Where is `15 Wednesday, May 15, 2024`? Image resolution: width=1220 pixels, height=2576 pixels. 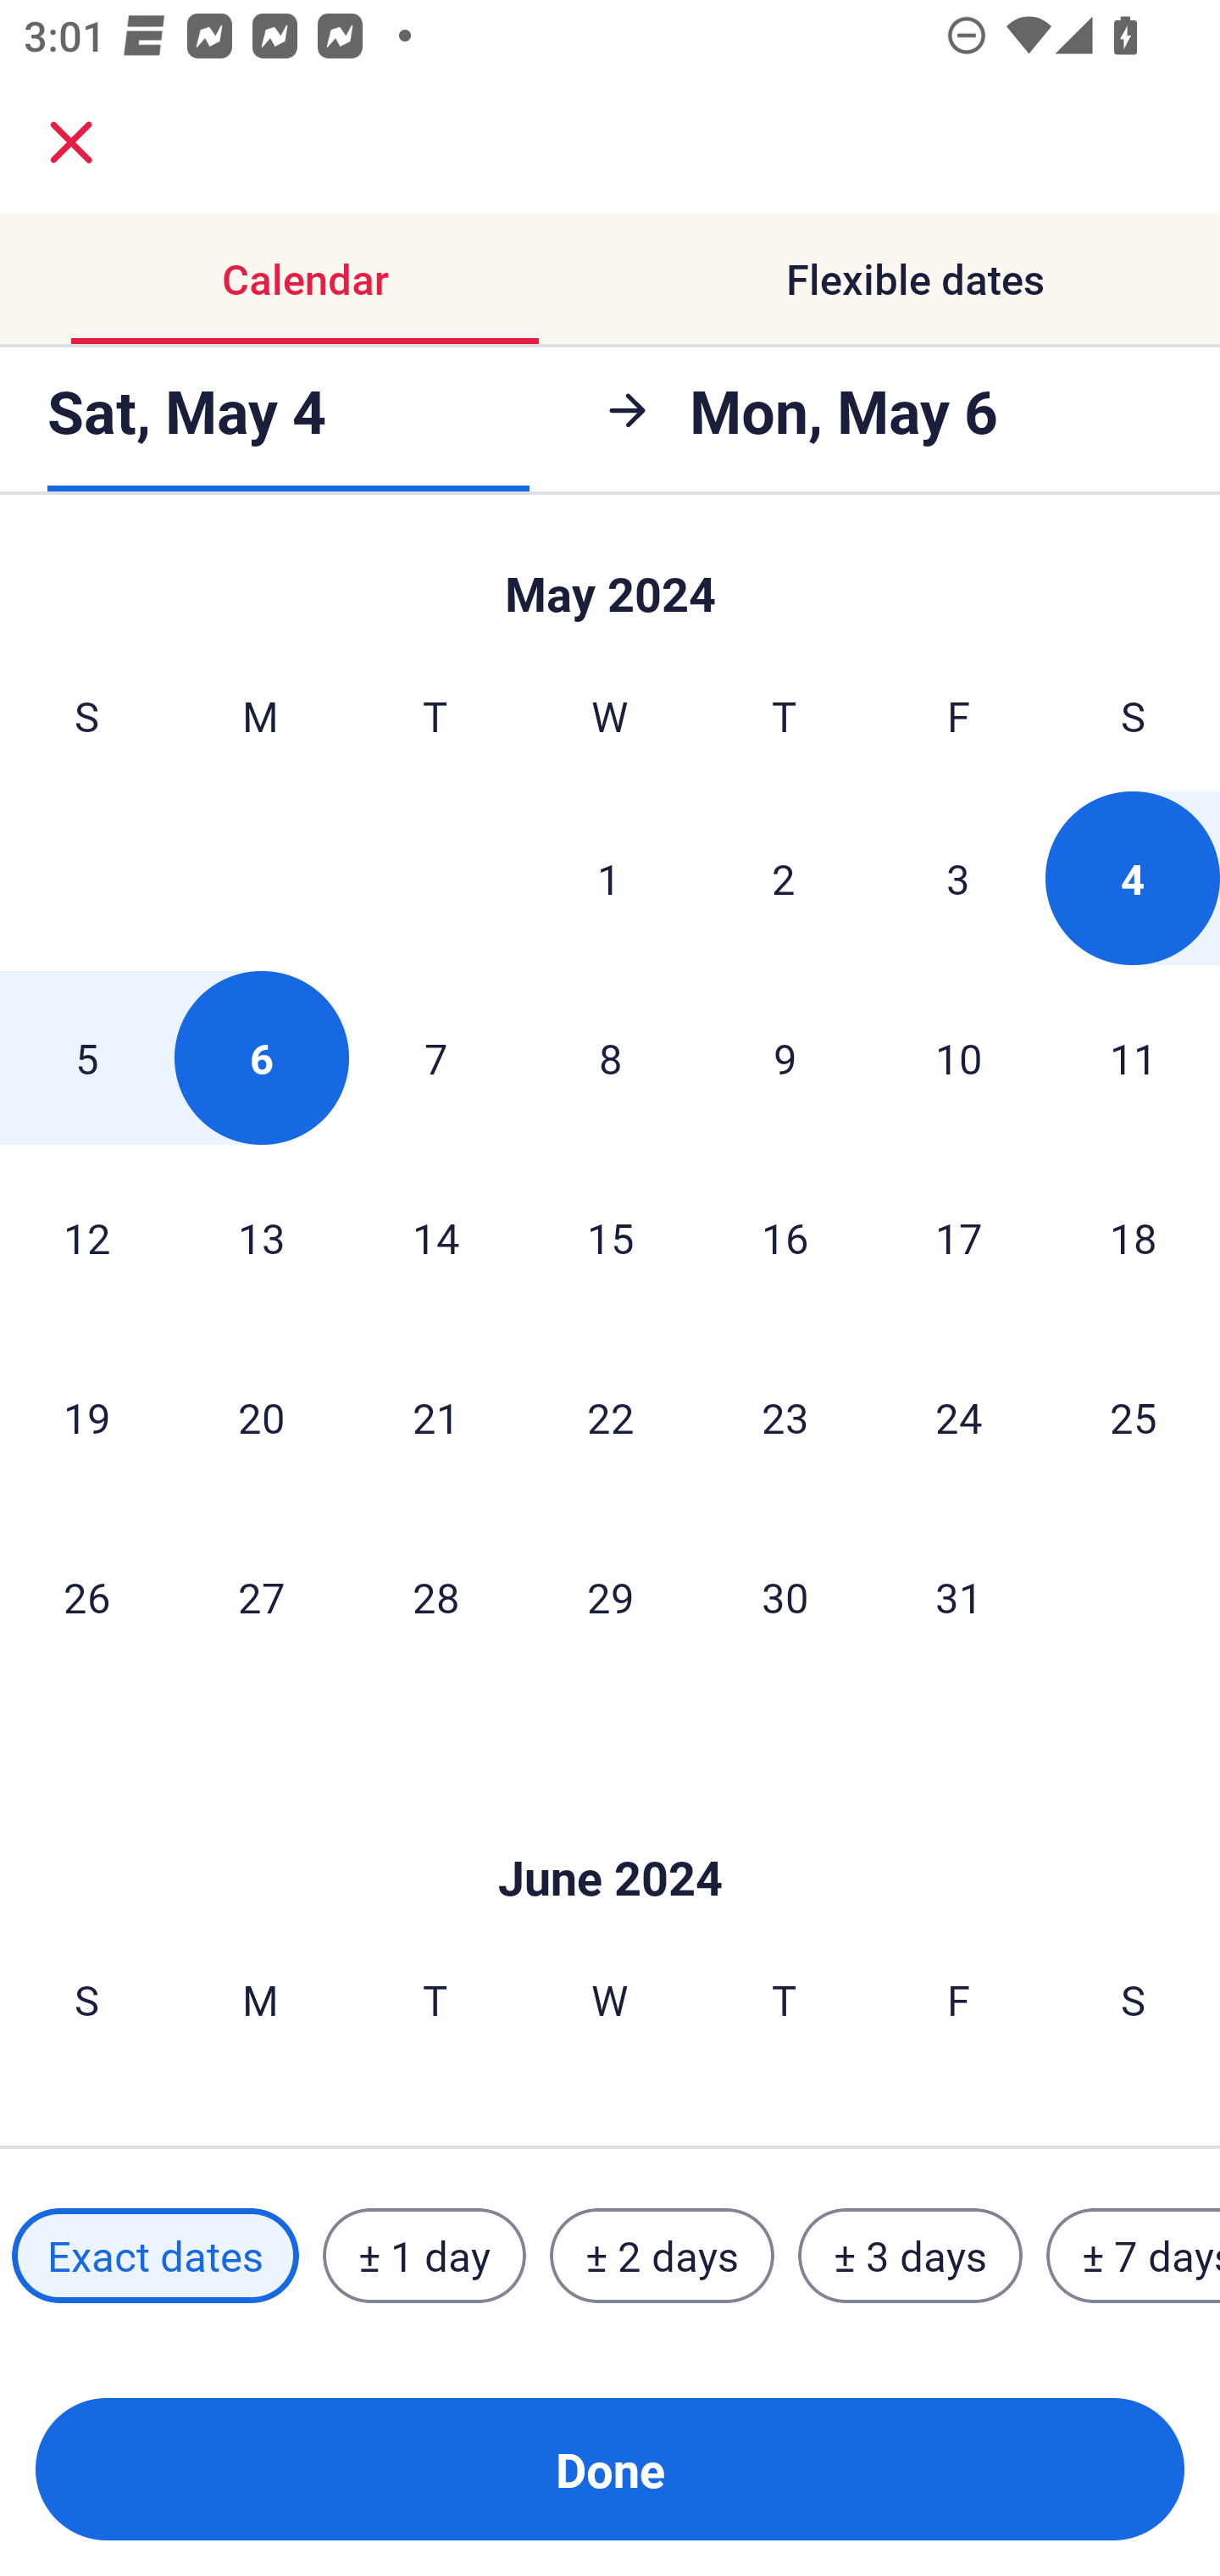 15 Wednesday, May 15, 2024 is located at coordinates (610, 1237).